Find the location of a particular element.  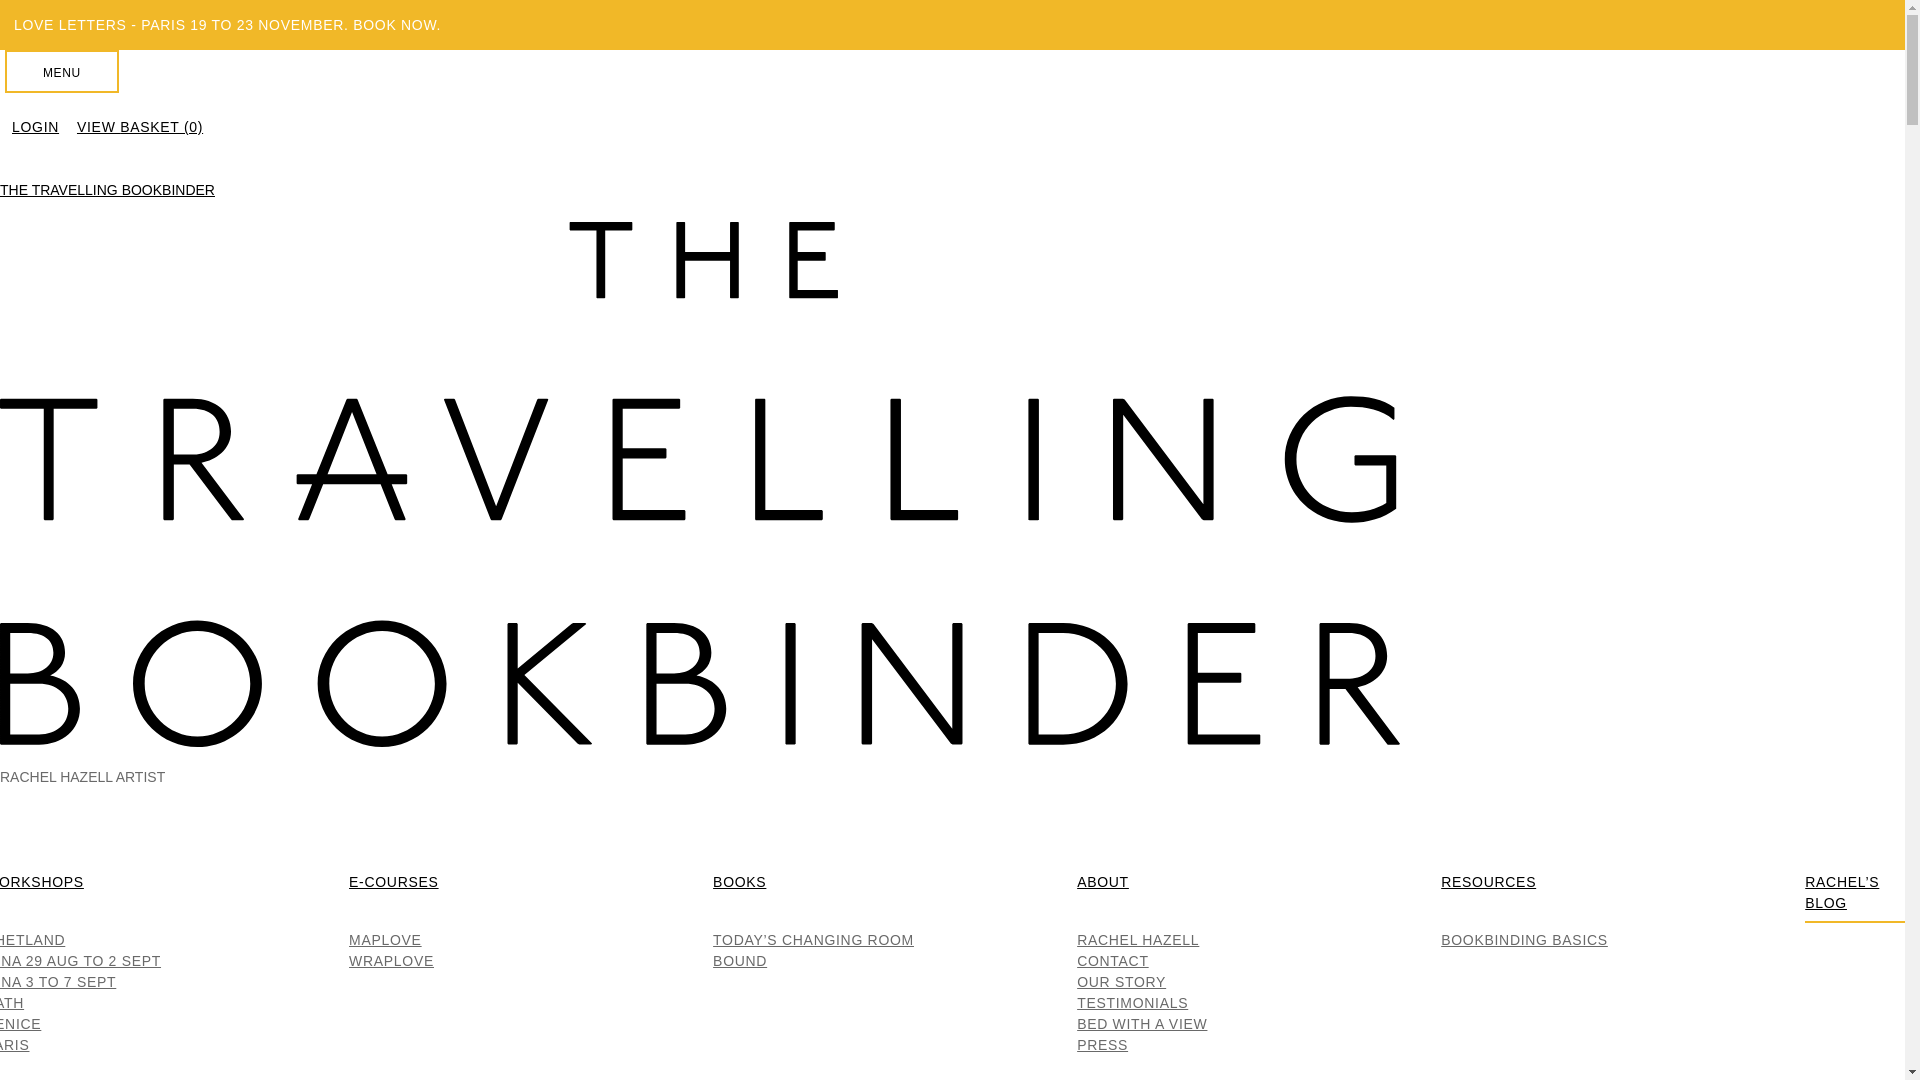

View your Shopping Basket is located at coordinates (136, 127).